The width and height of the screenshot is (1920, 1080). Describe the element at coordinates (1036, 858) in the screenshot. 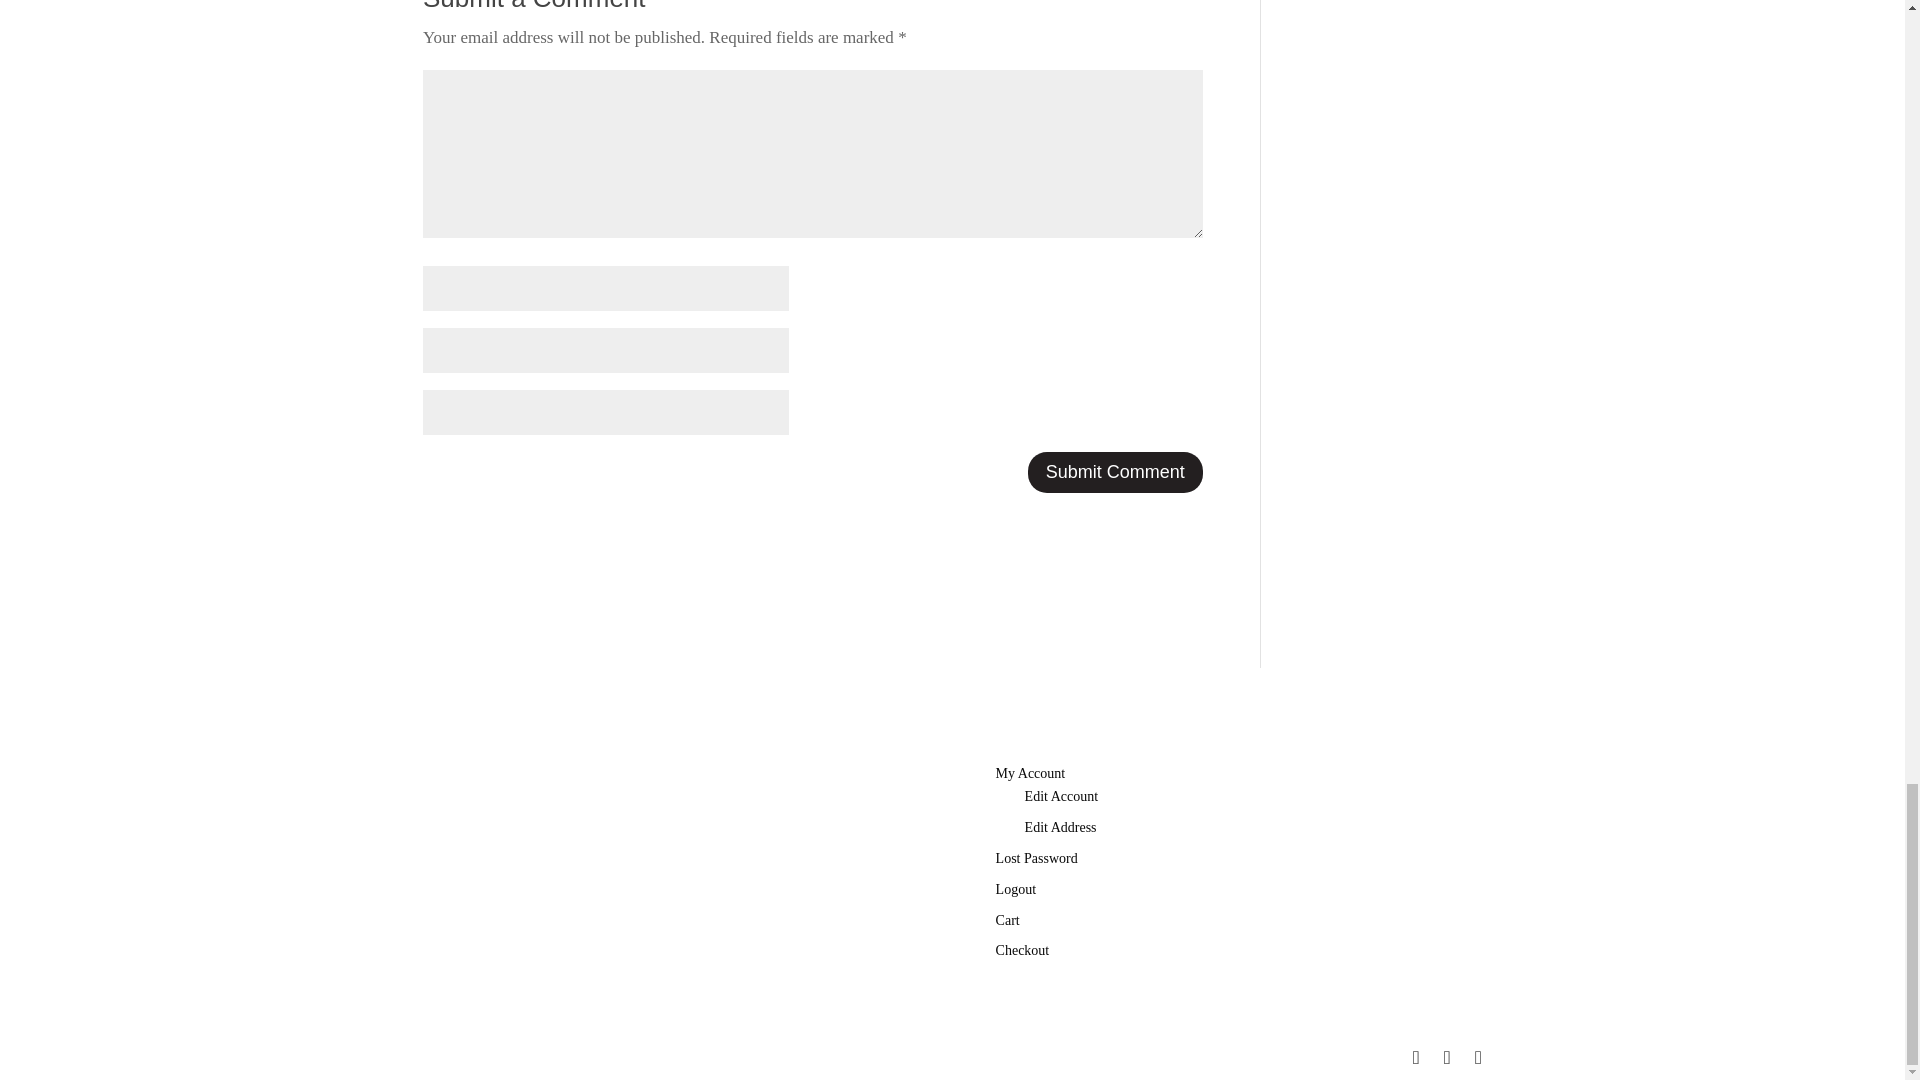

I see `Lost Password` at that location.